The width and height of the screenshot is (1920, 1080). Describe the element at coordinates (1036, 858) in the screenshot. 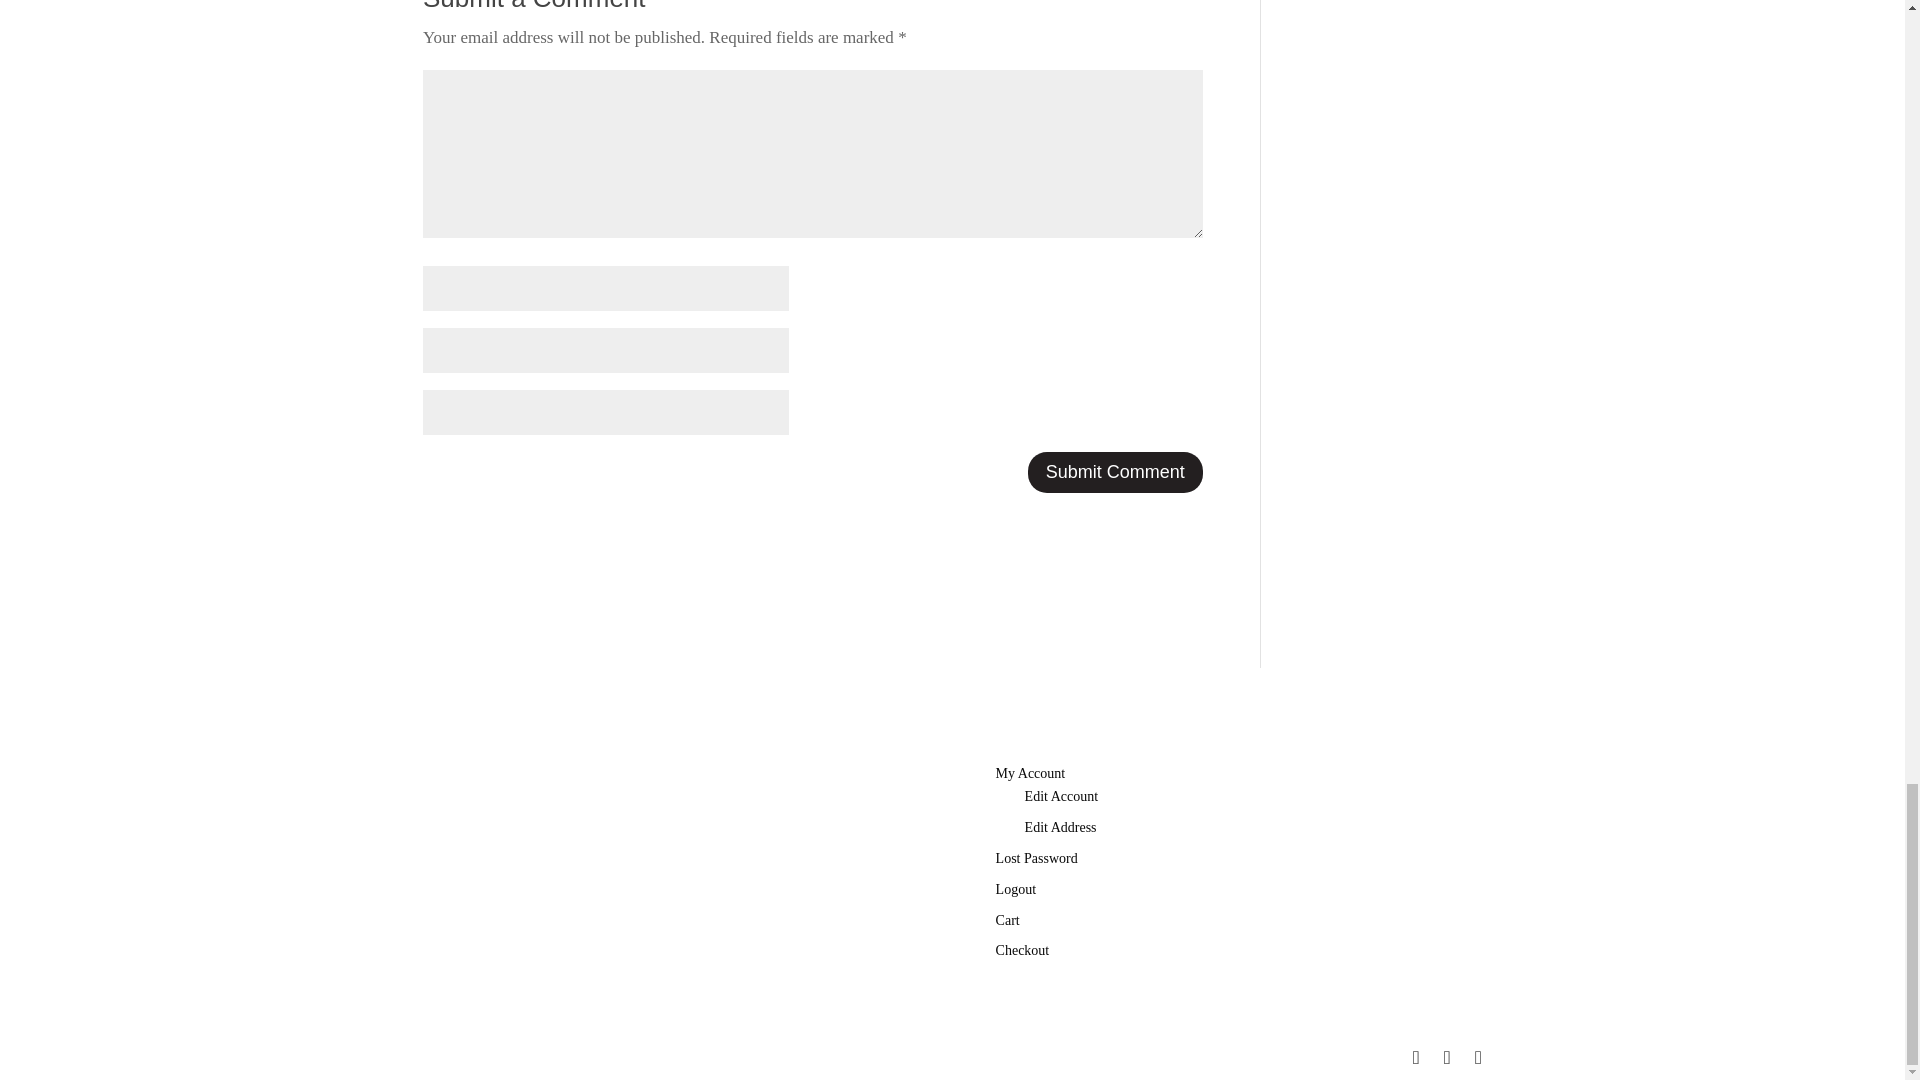

I see `Lost Password` at that location.